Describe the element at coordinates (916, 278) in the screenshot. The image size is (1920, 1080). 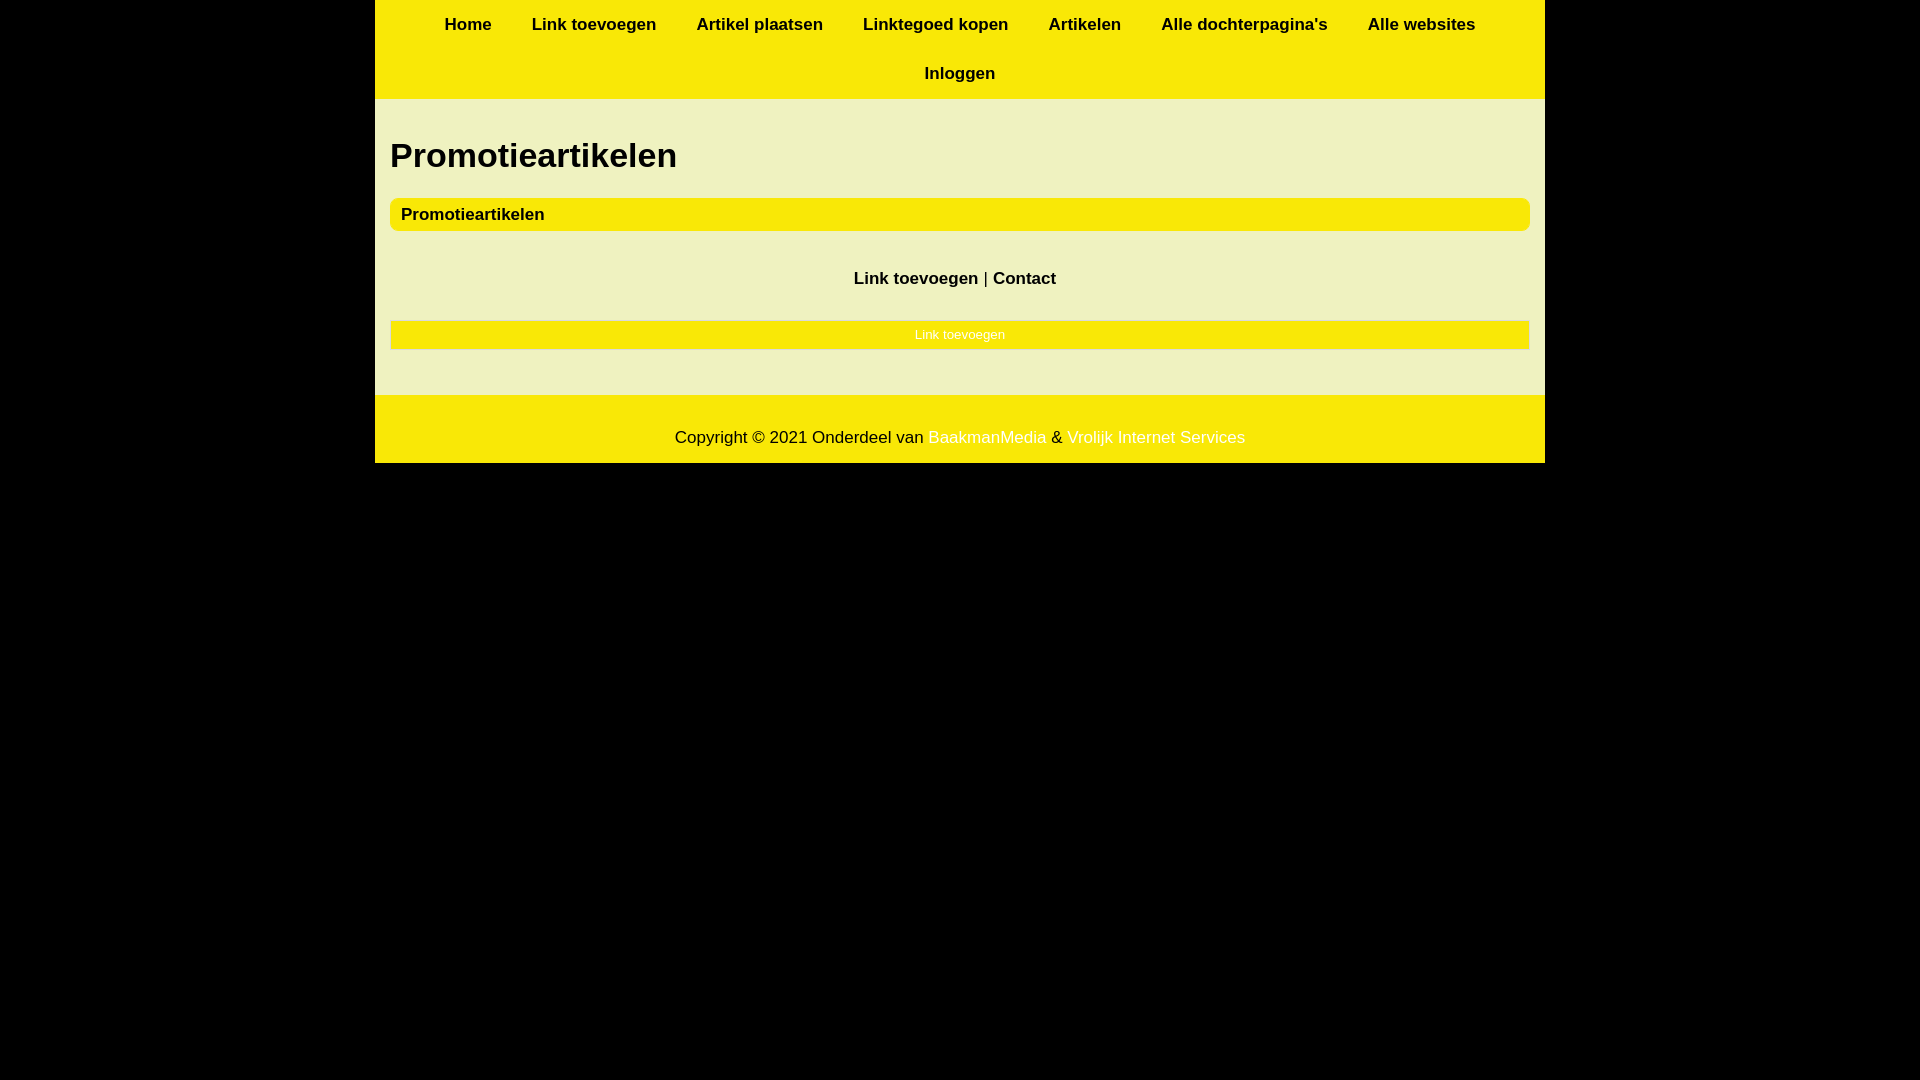
I see `Link toevoegen` at that location.